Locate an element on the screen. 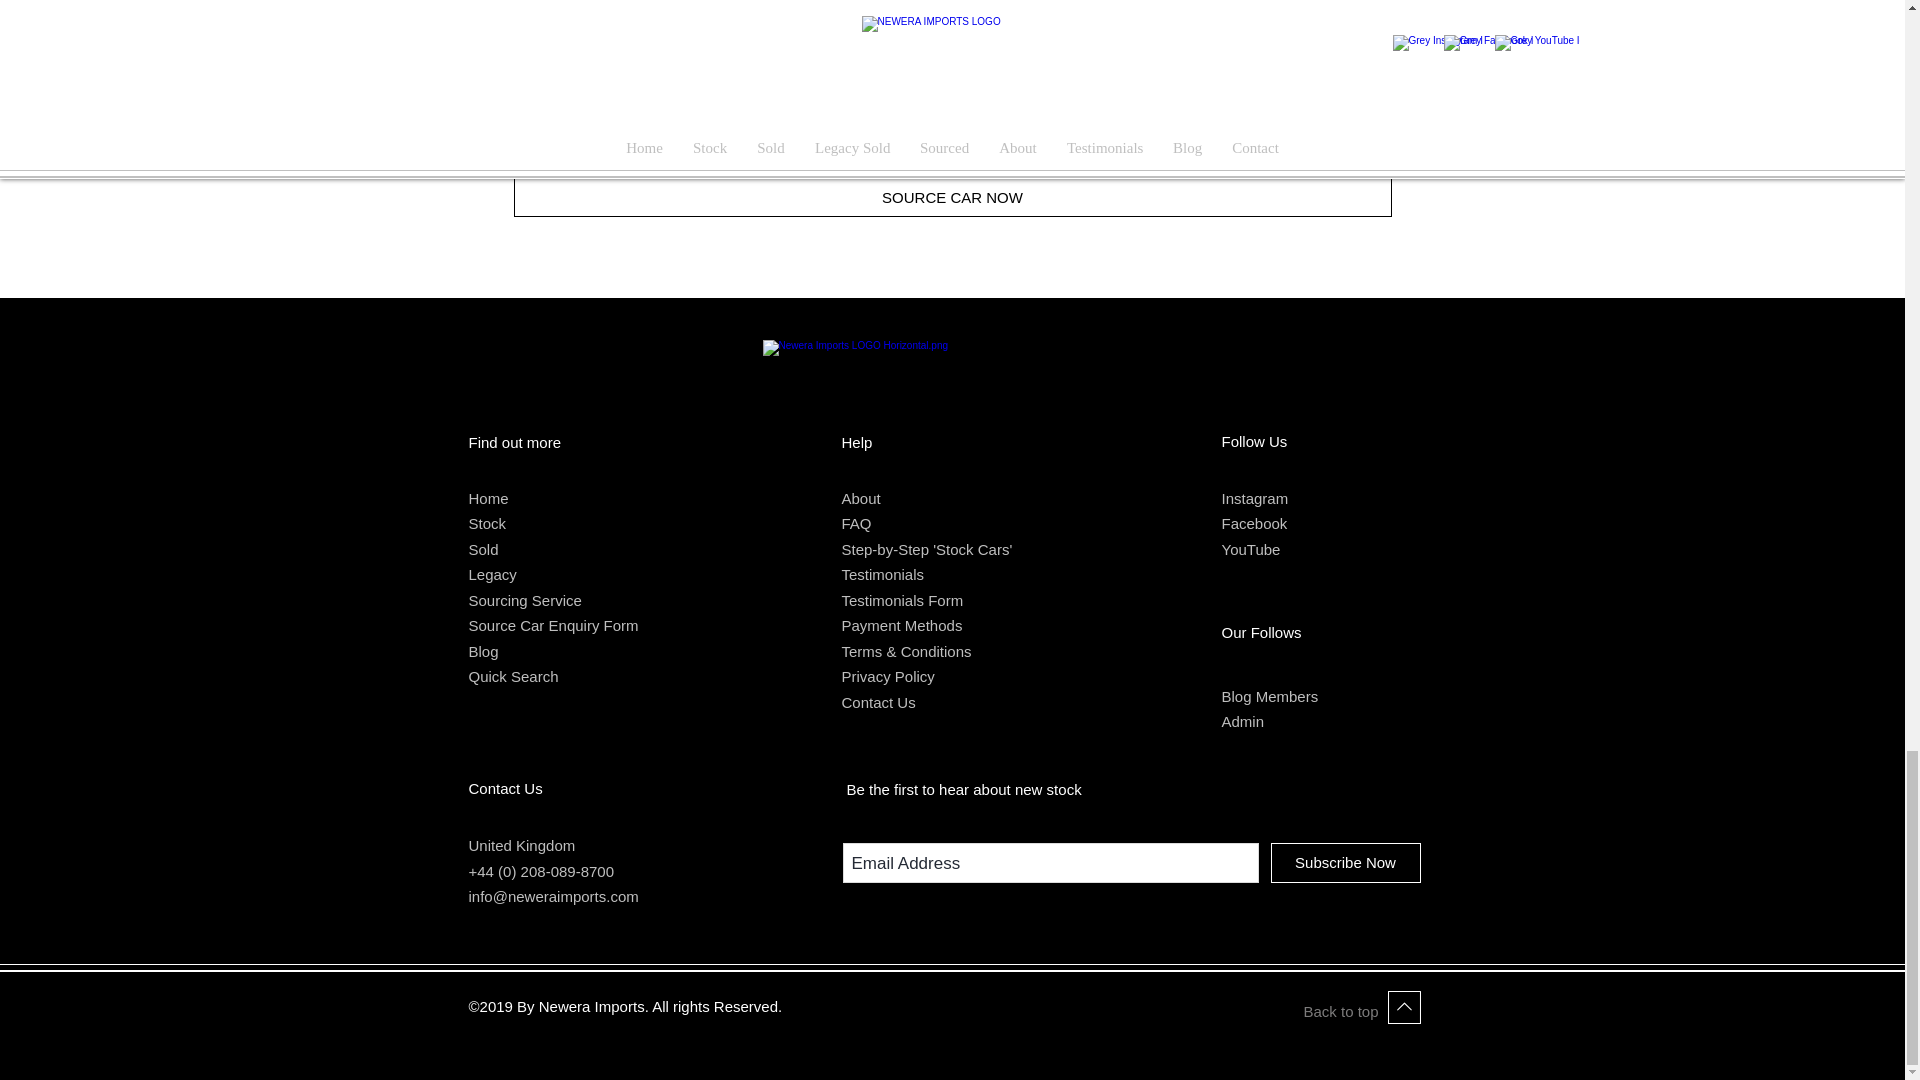 The width and height of the screenshot is (1920, 1080). Home is located at coordinates (488, 498).